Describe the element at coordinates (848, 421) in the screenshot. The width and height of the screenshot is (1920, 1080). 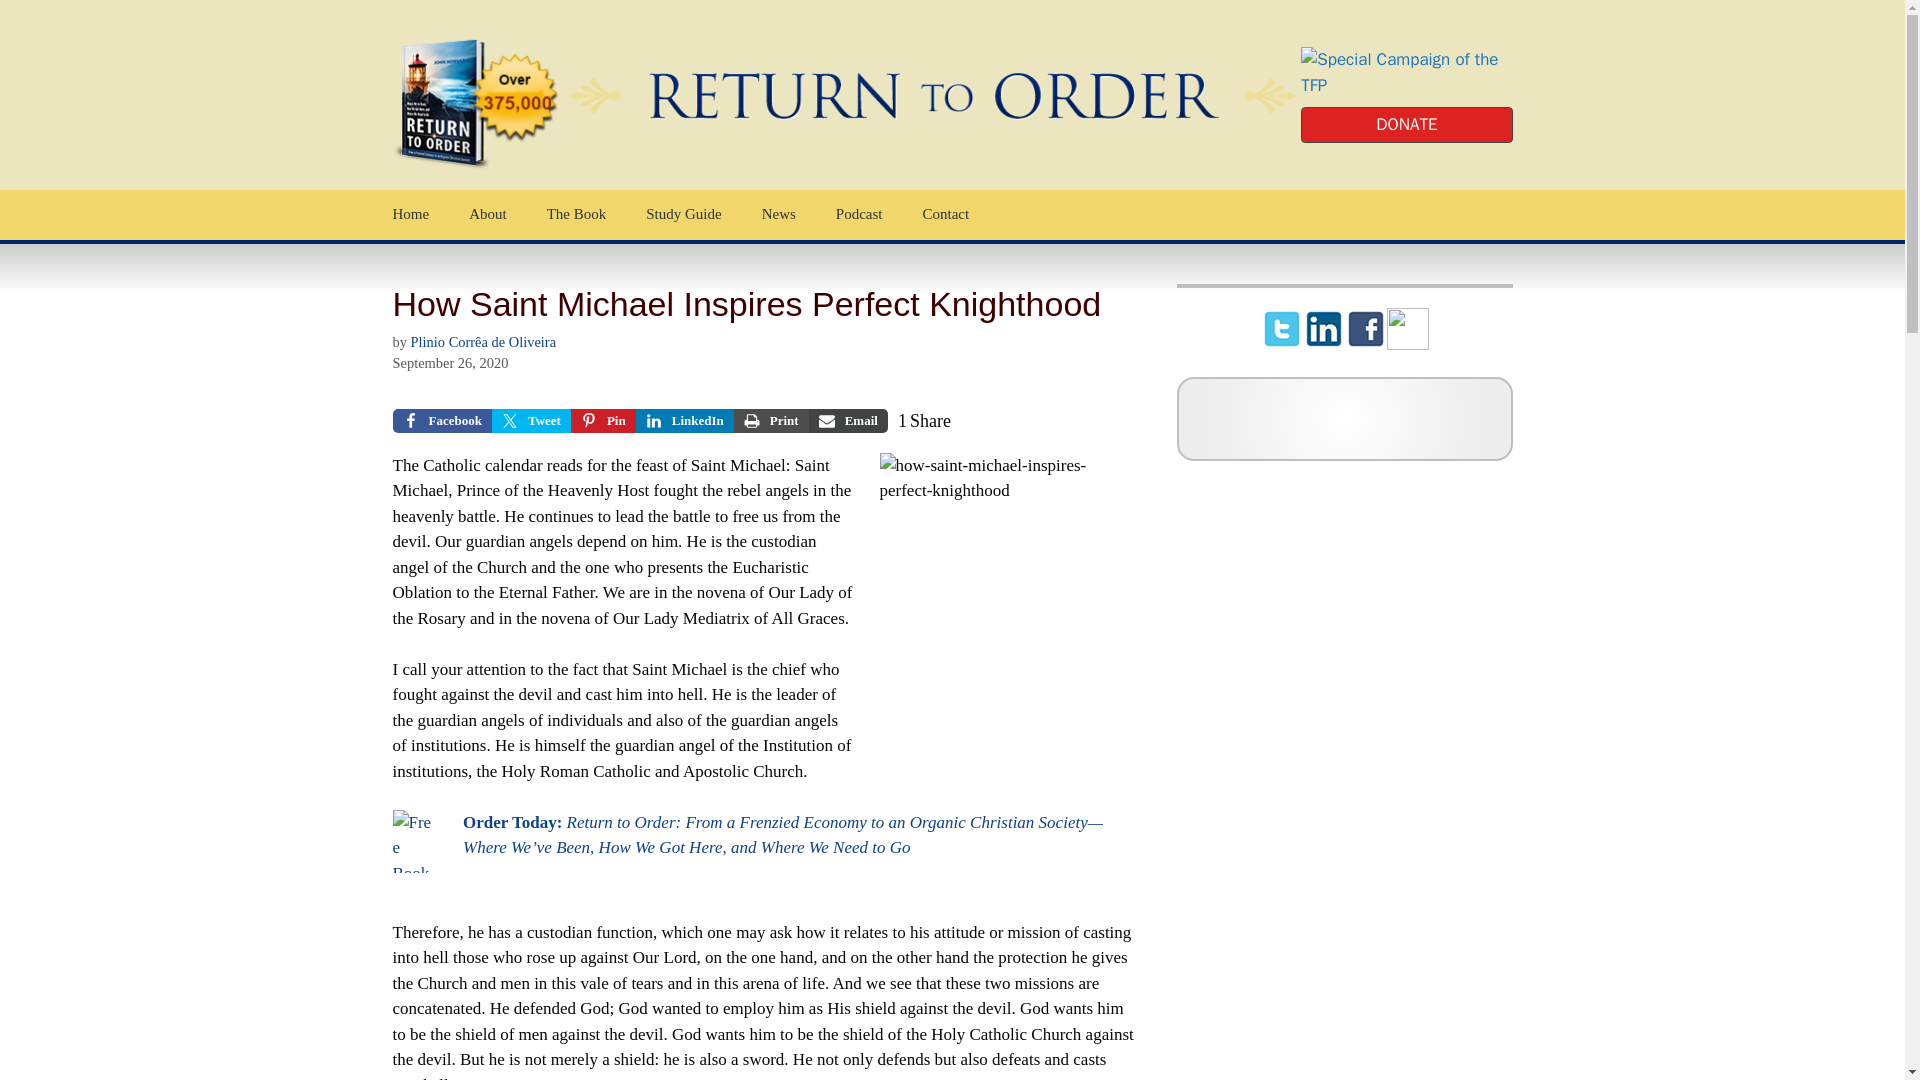
I see `Email` at that location.